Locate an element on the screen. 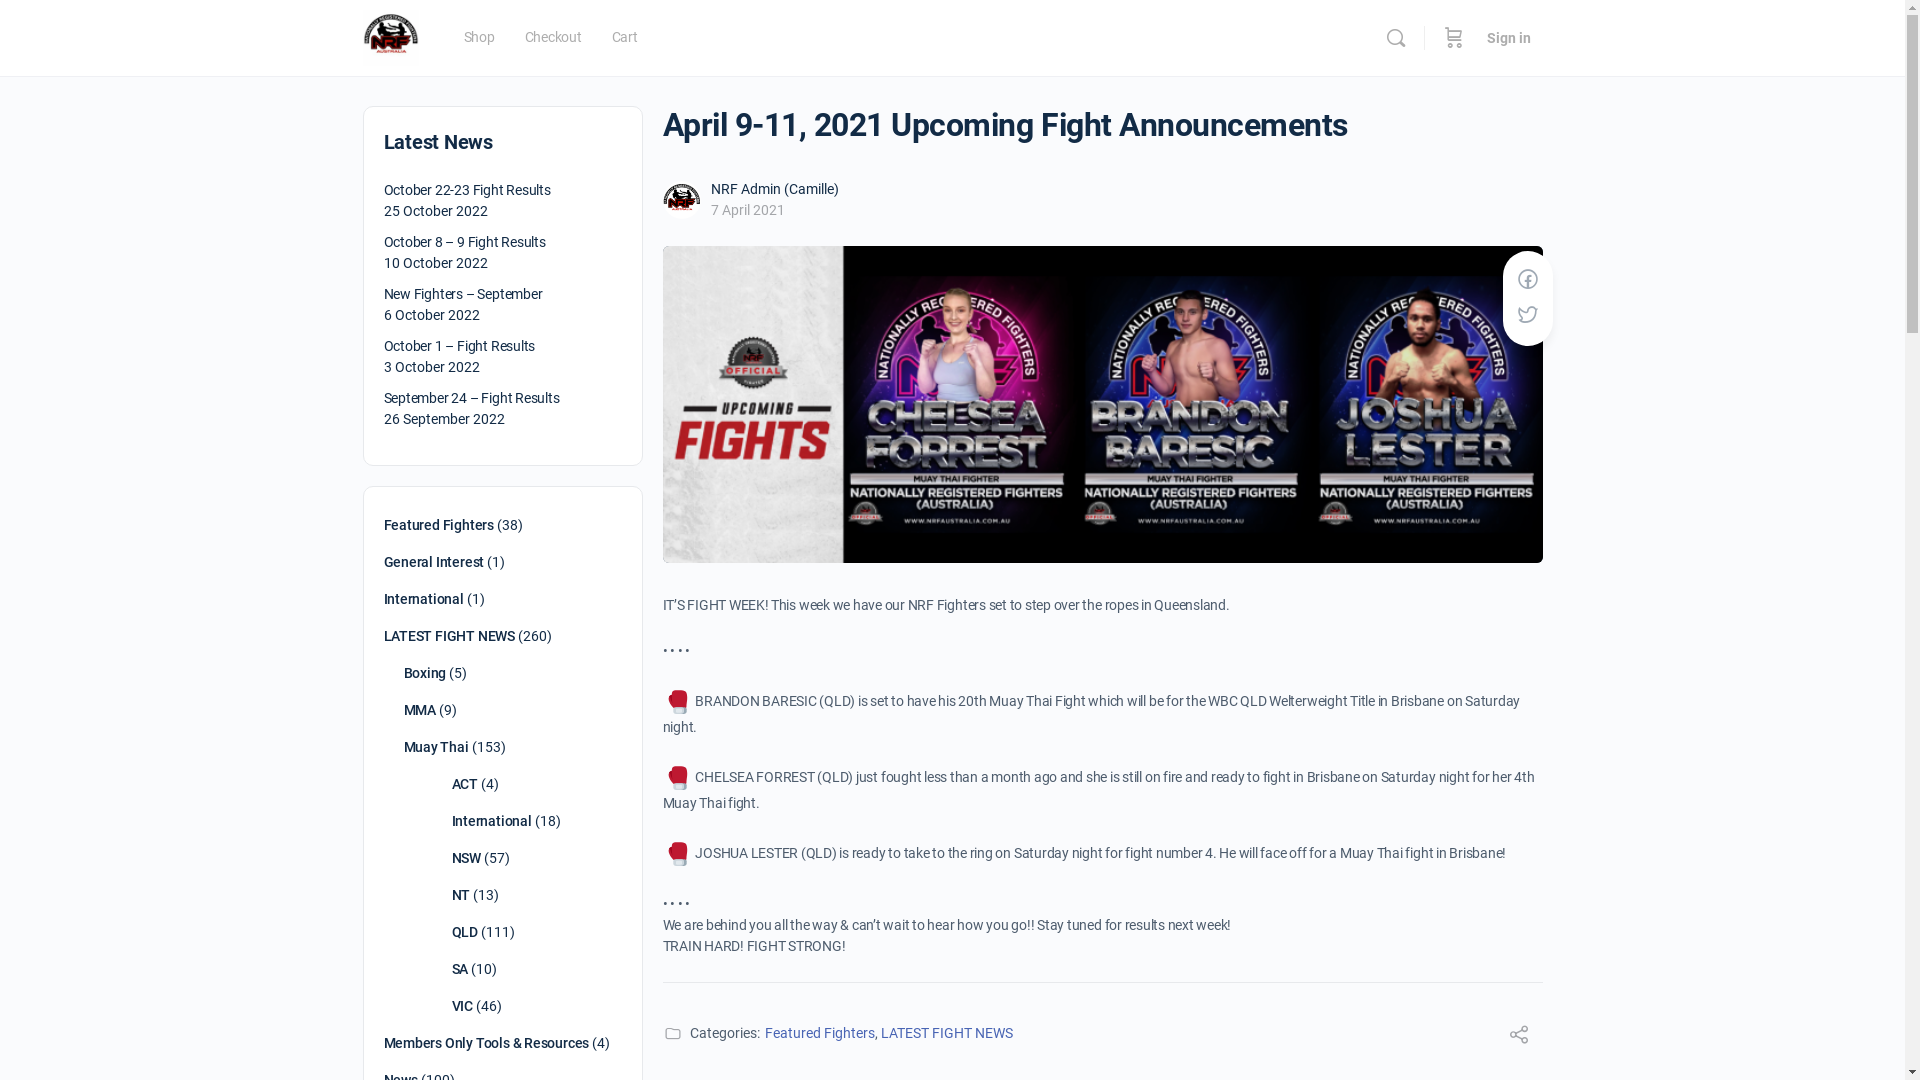 The image size is (1920, 1080). LATEST FIGHT NEWS is located at coordinates (450, 636).